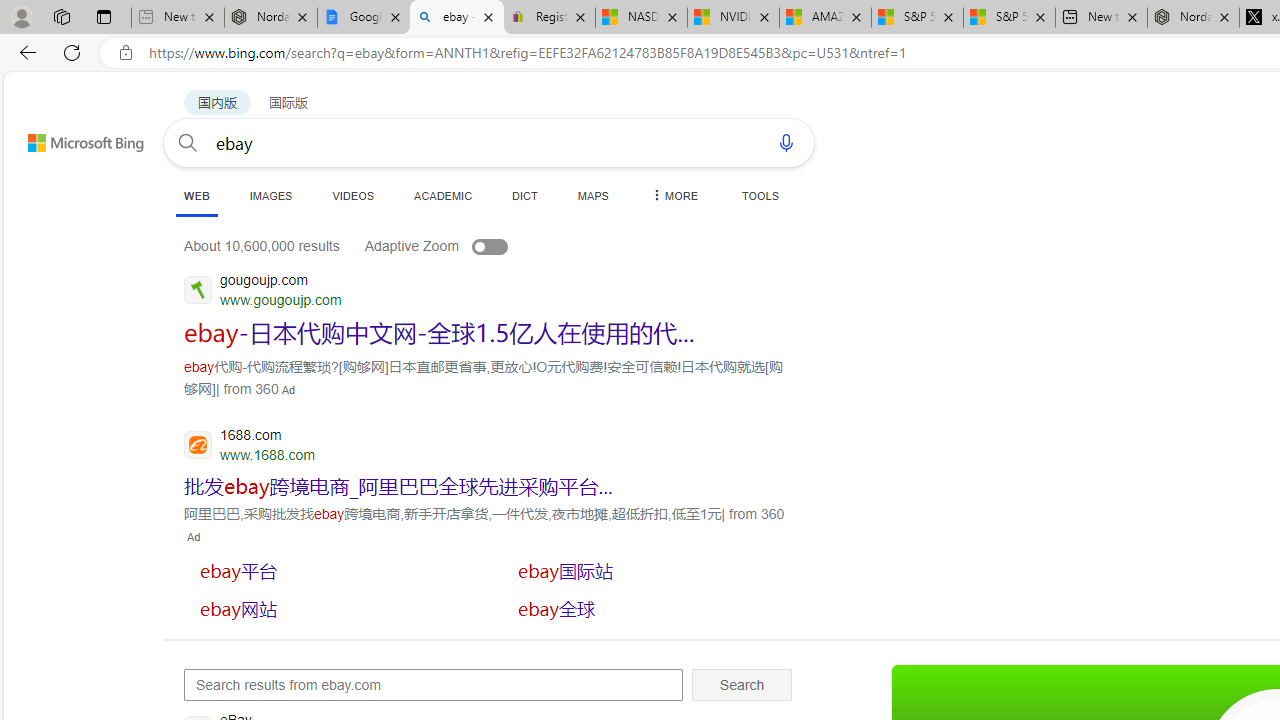 The width and height of the screenshot is (1280, 720). What do you see at coordinates (673, 195) in the screenshot?
I see `Dropdown Menu` at bounding box center [673, 195].